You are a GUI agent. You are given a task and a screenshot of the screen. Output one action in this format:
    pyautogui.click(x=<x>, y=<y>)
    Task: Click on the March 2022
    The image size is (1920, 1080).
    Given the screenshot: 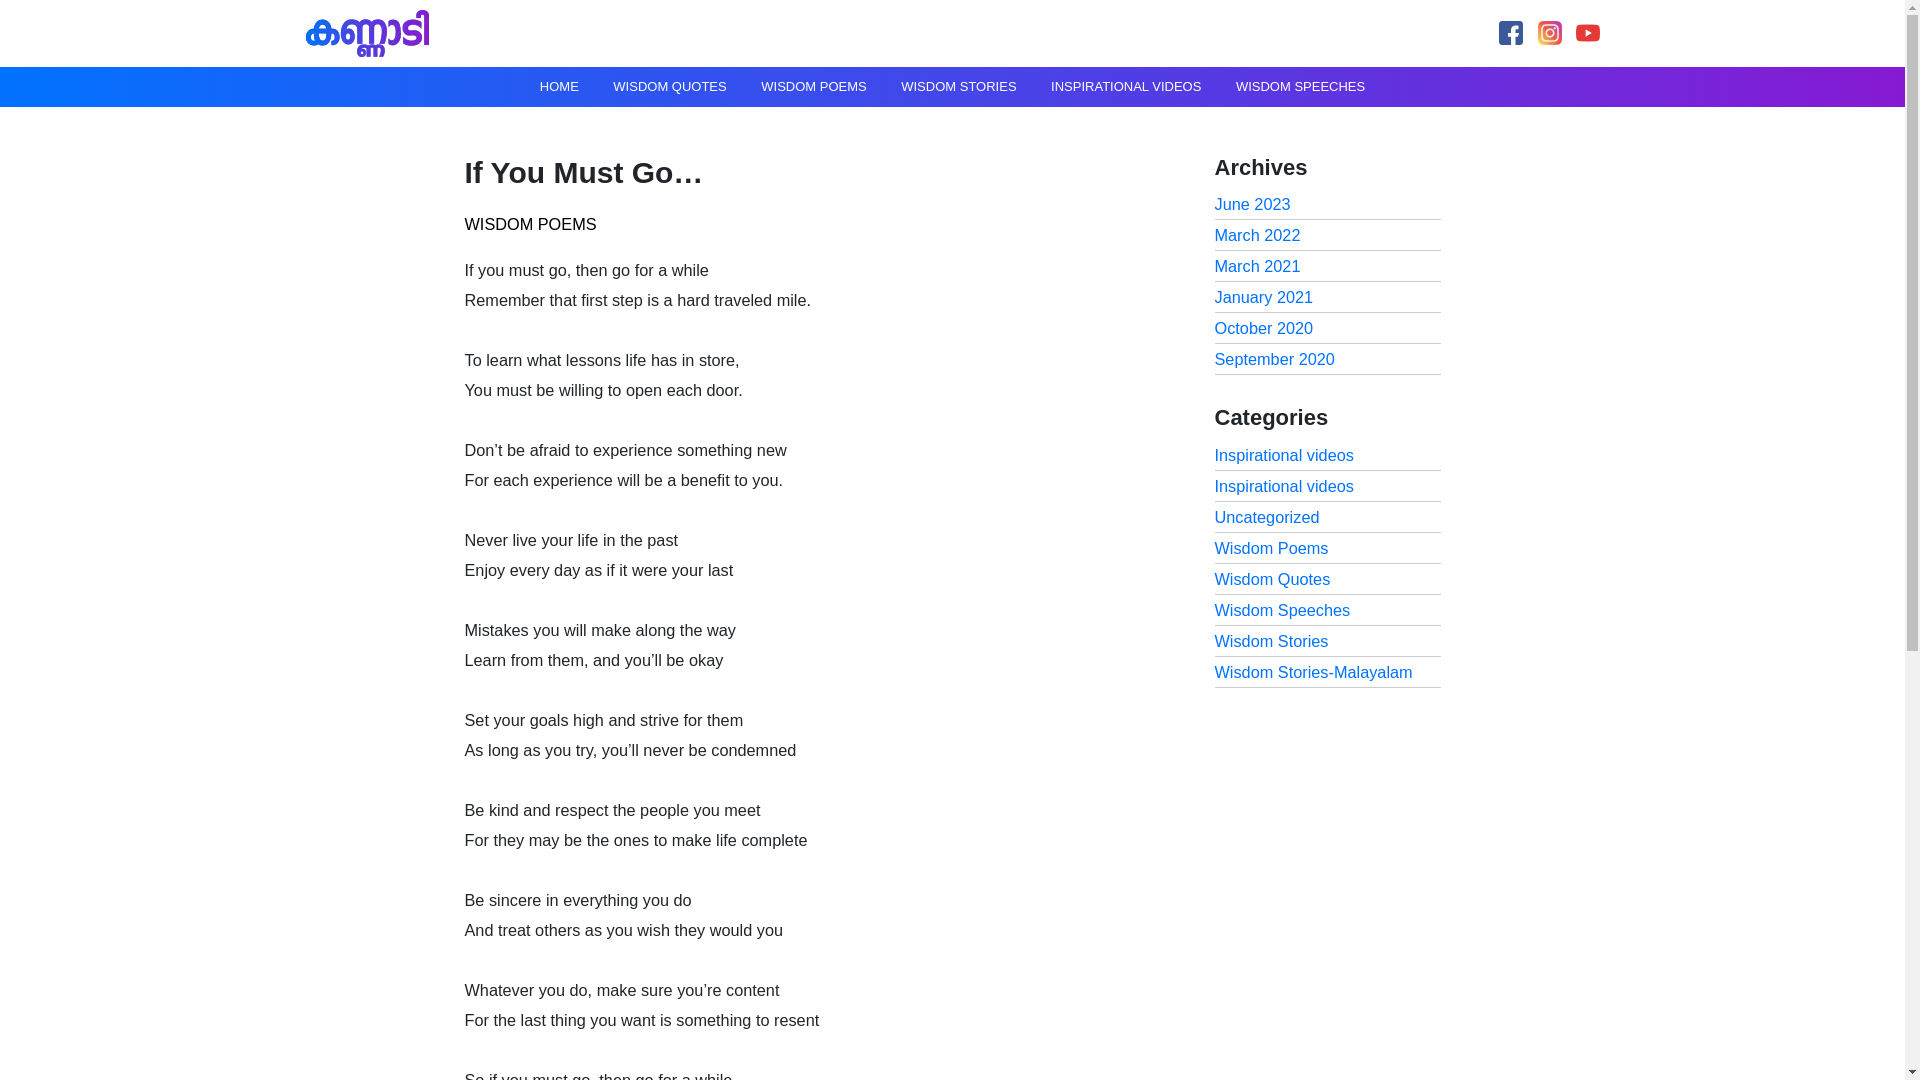 What is the action you would take?
    pyautogui.click(x=1256, y=234)
    